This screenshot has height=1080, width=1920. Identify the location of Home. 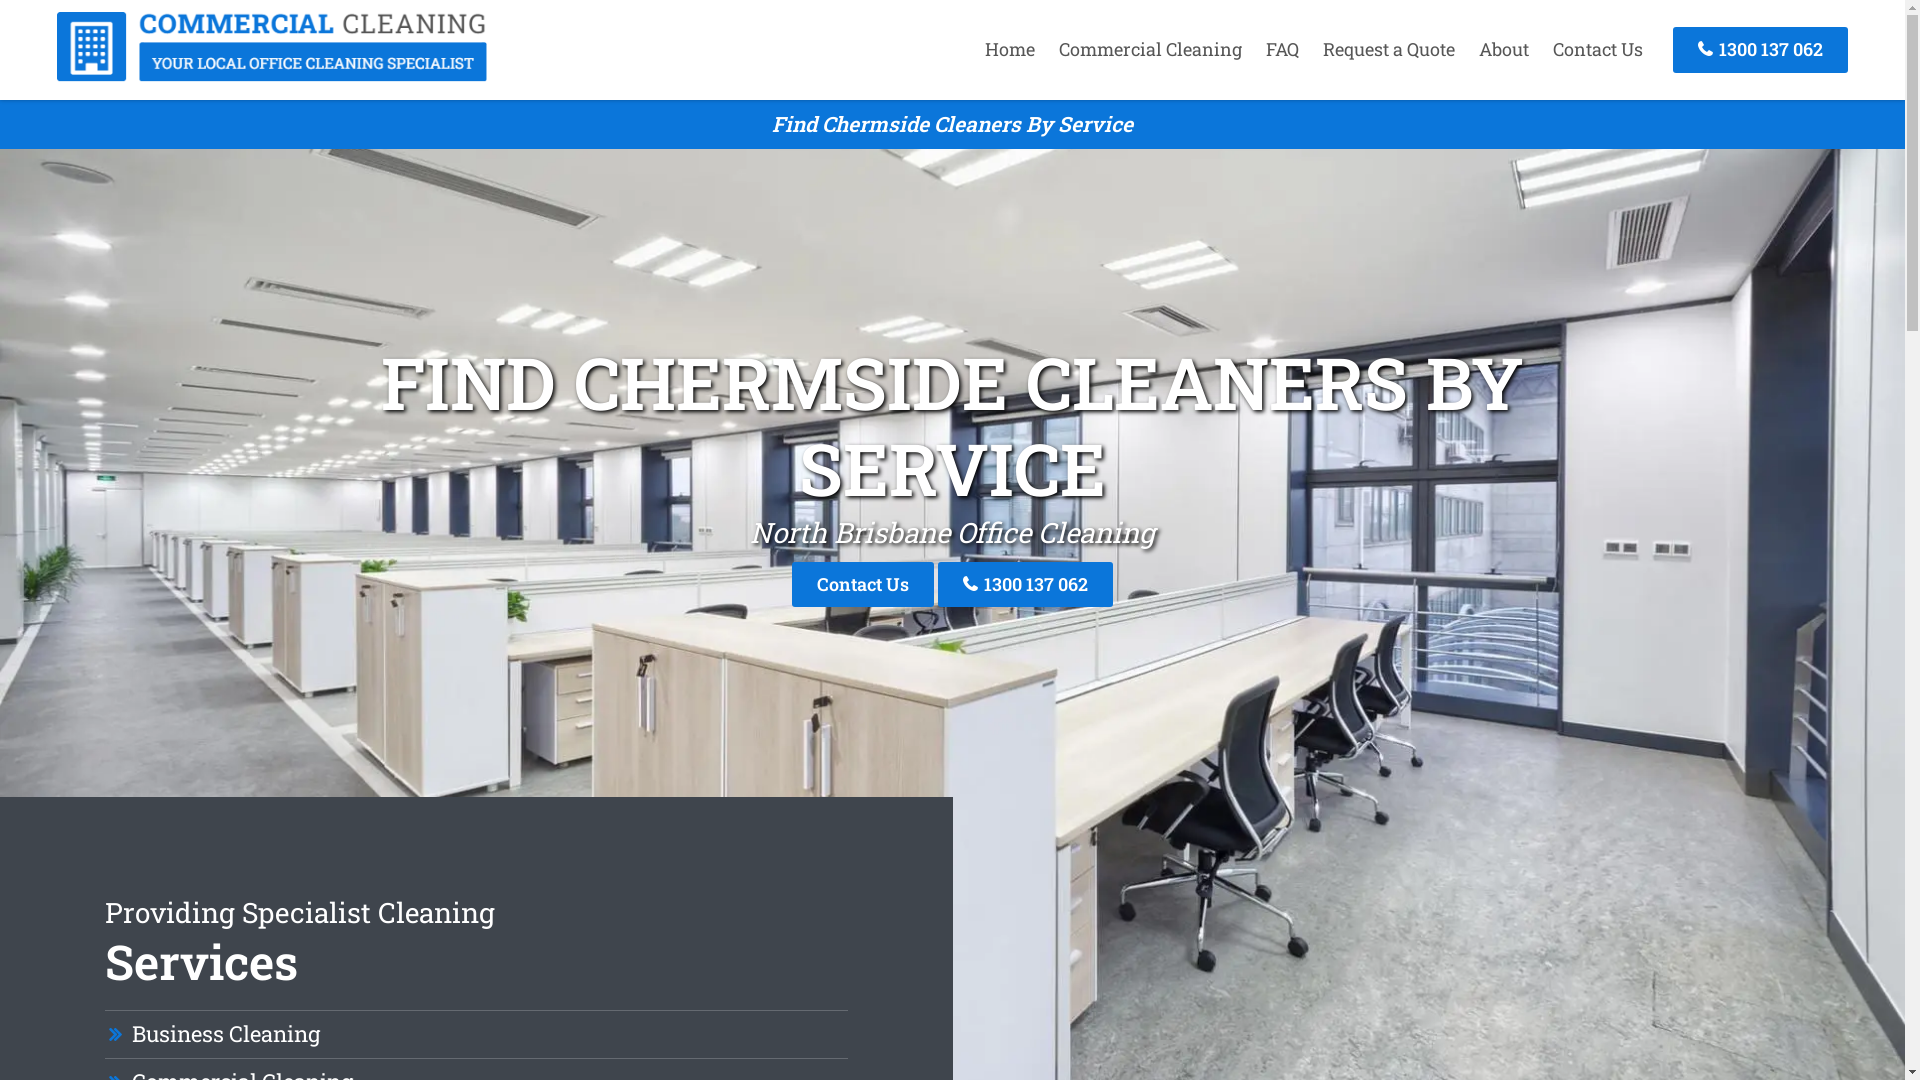
(1010, 49).